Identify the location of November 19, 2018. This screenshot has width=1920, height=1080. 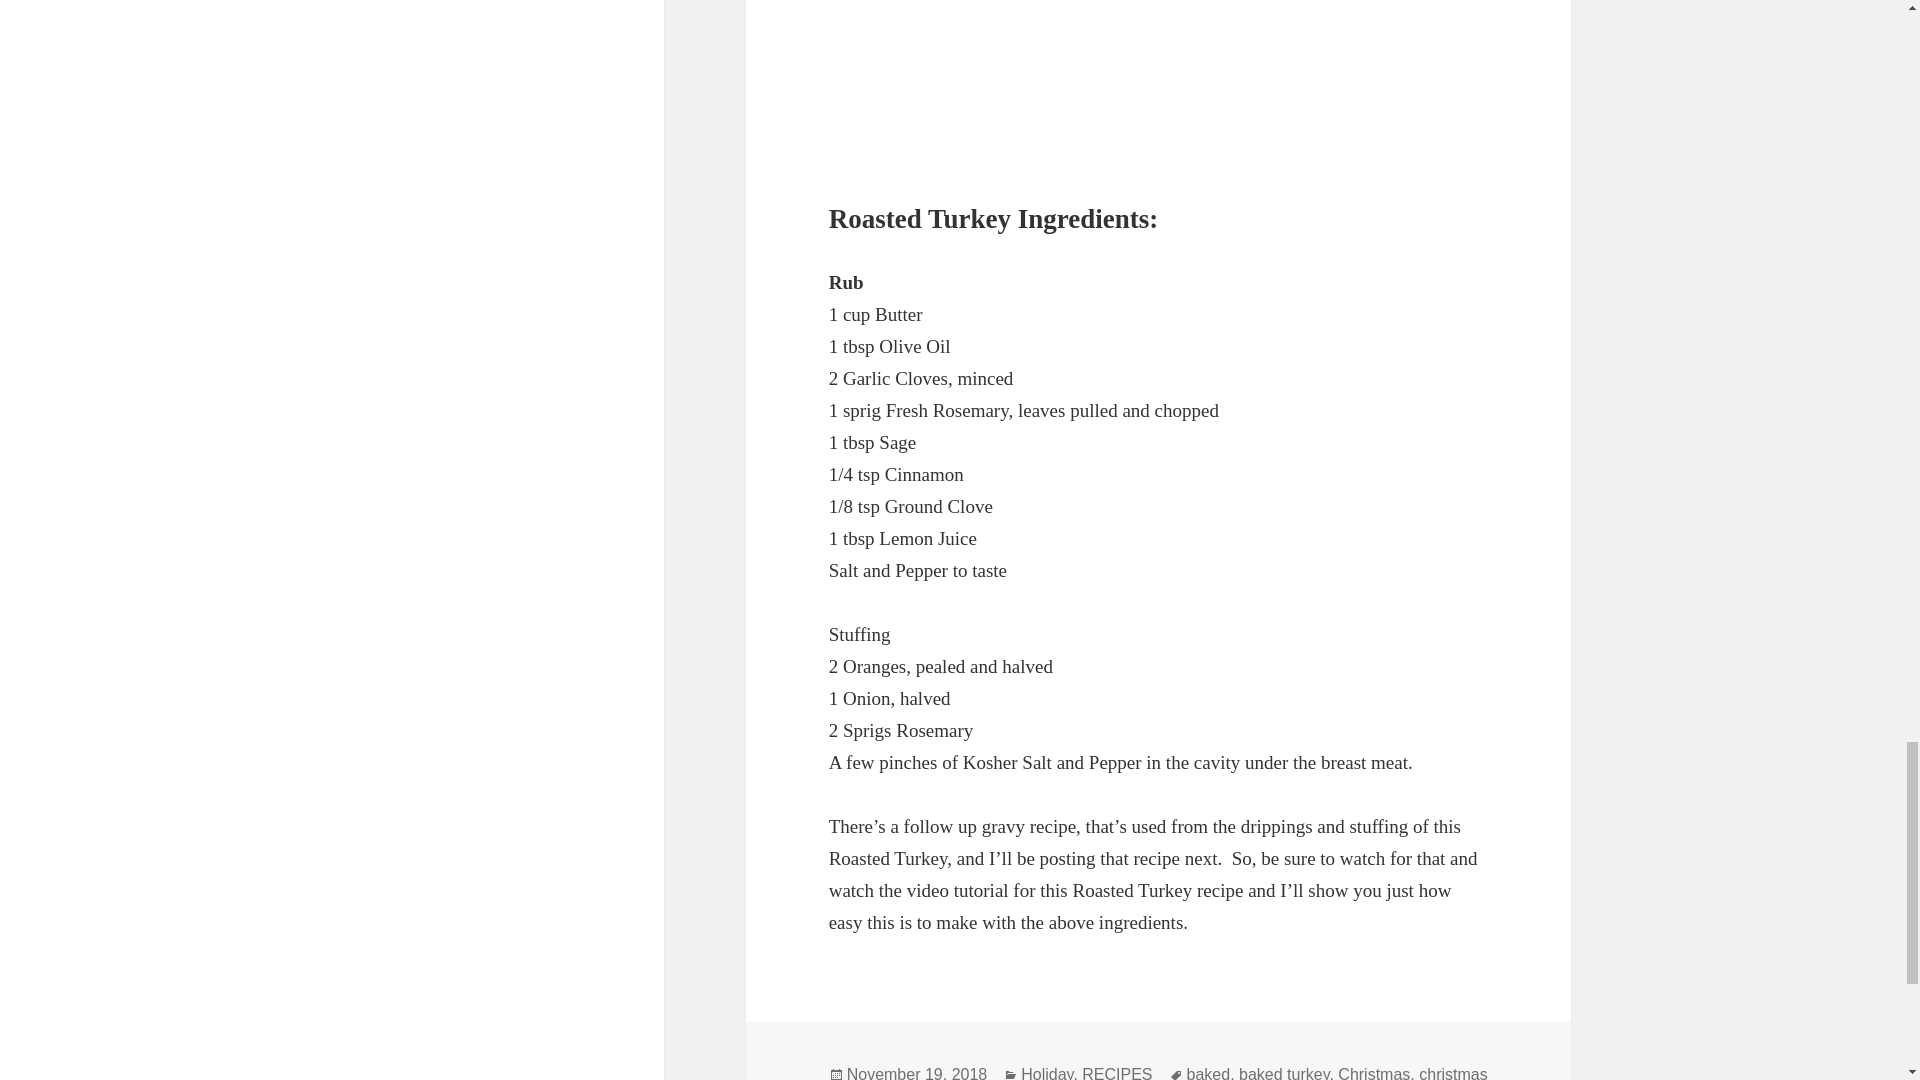
(917, 1072).